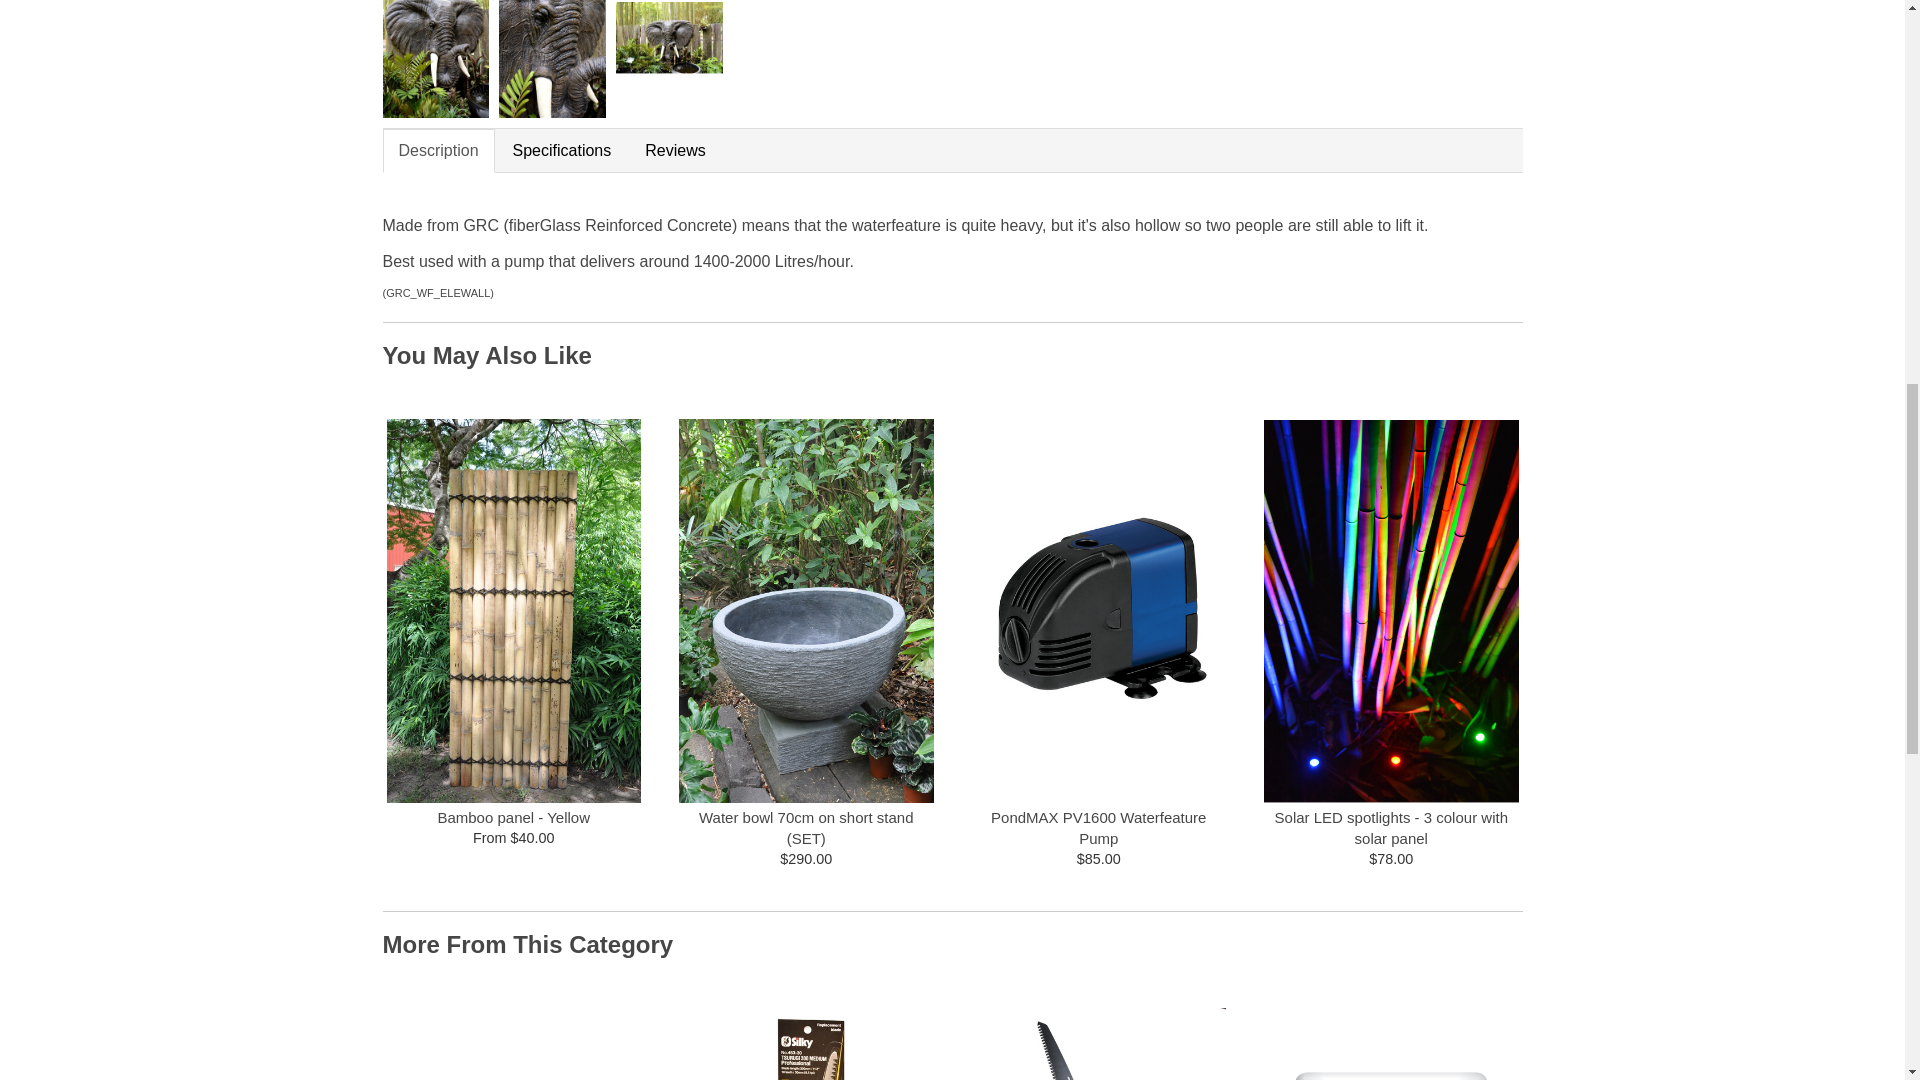 Image resolution: width=1920 pixels, height=1080 pixels. What do you see at coordinates (552, 58) in the screenshot?
I see `Large View` at bounding box center [552, 58].